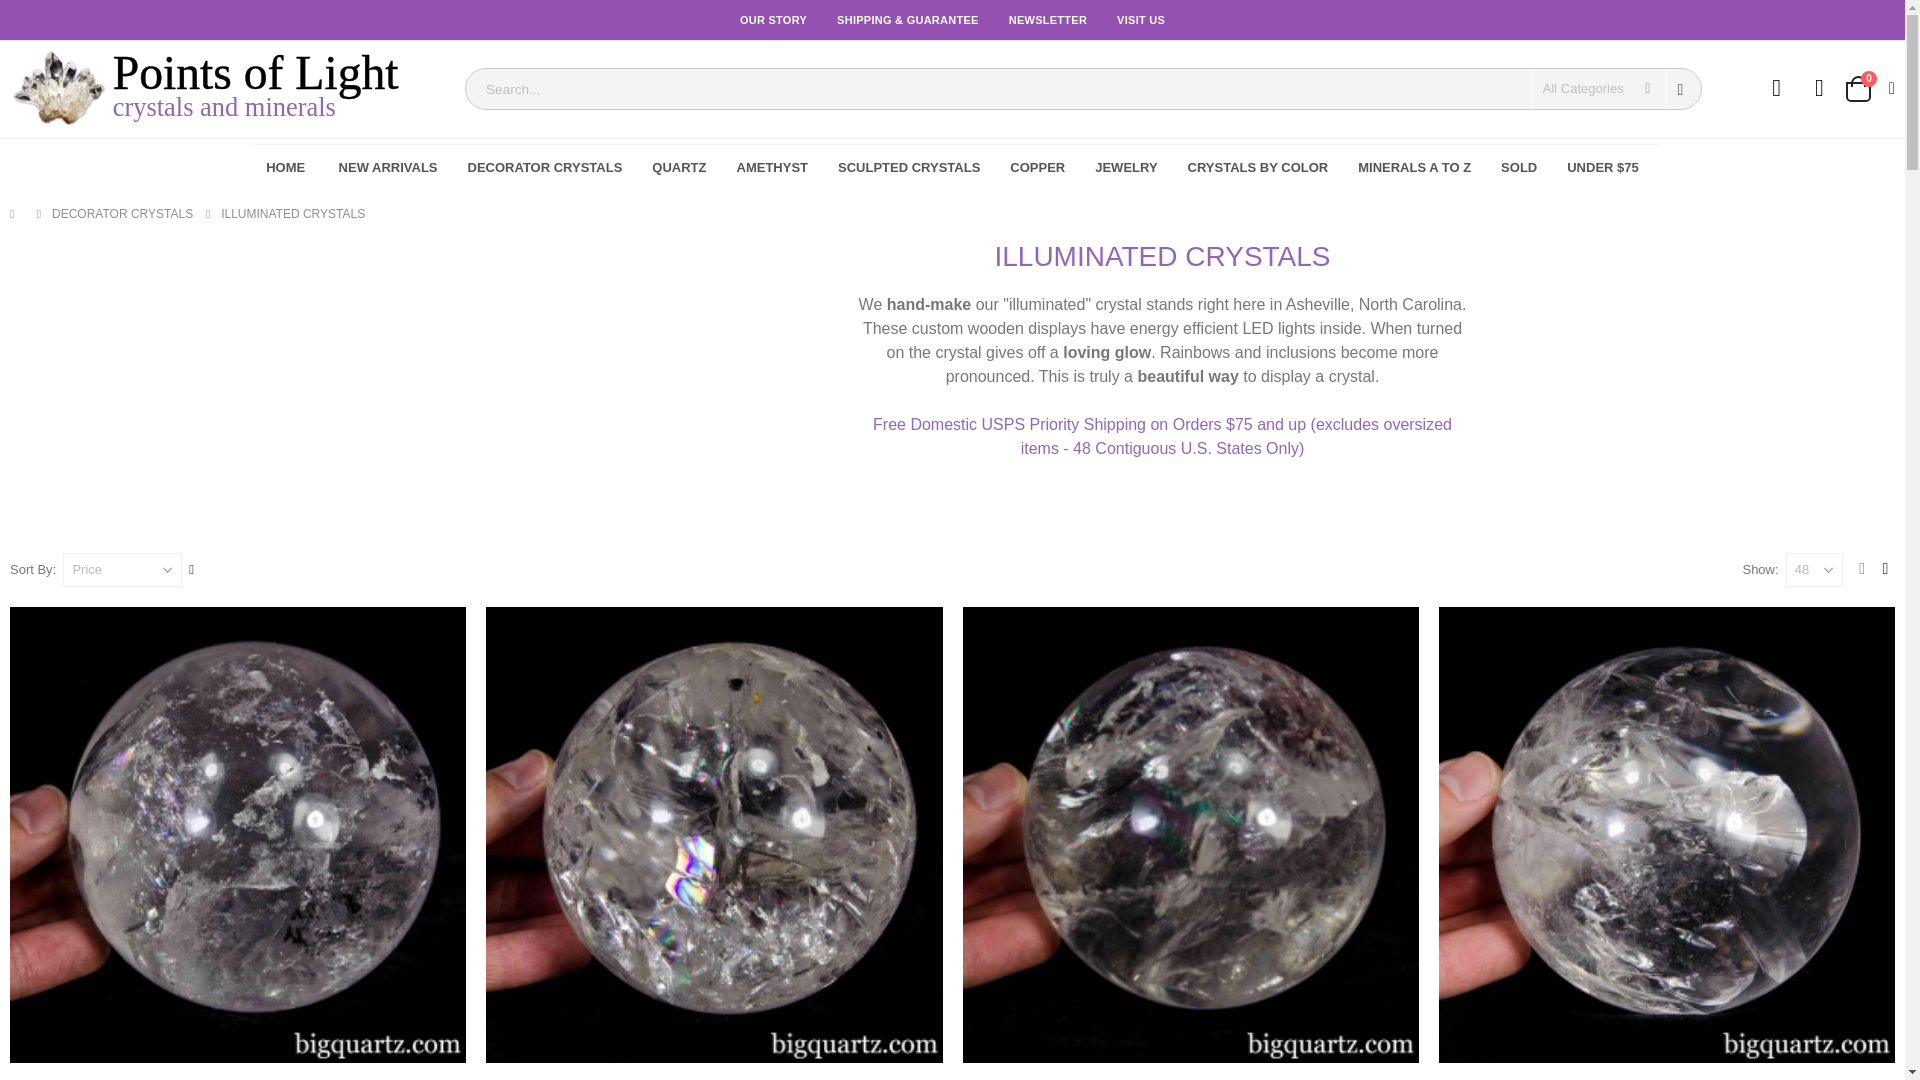 The width and height of the screenshot is (1920, 1080). Describe the element at coordinates (1126, 168) in the screenshot. I see `My Account` at that location.